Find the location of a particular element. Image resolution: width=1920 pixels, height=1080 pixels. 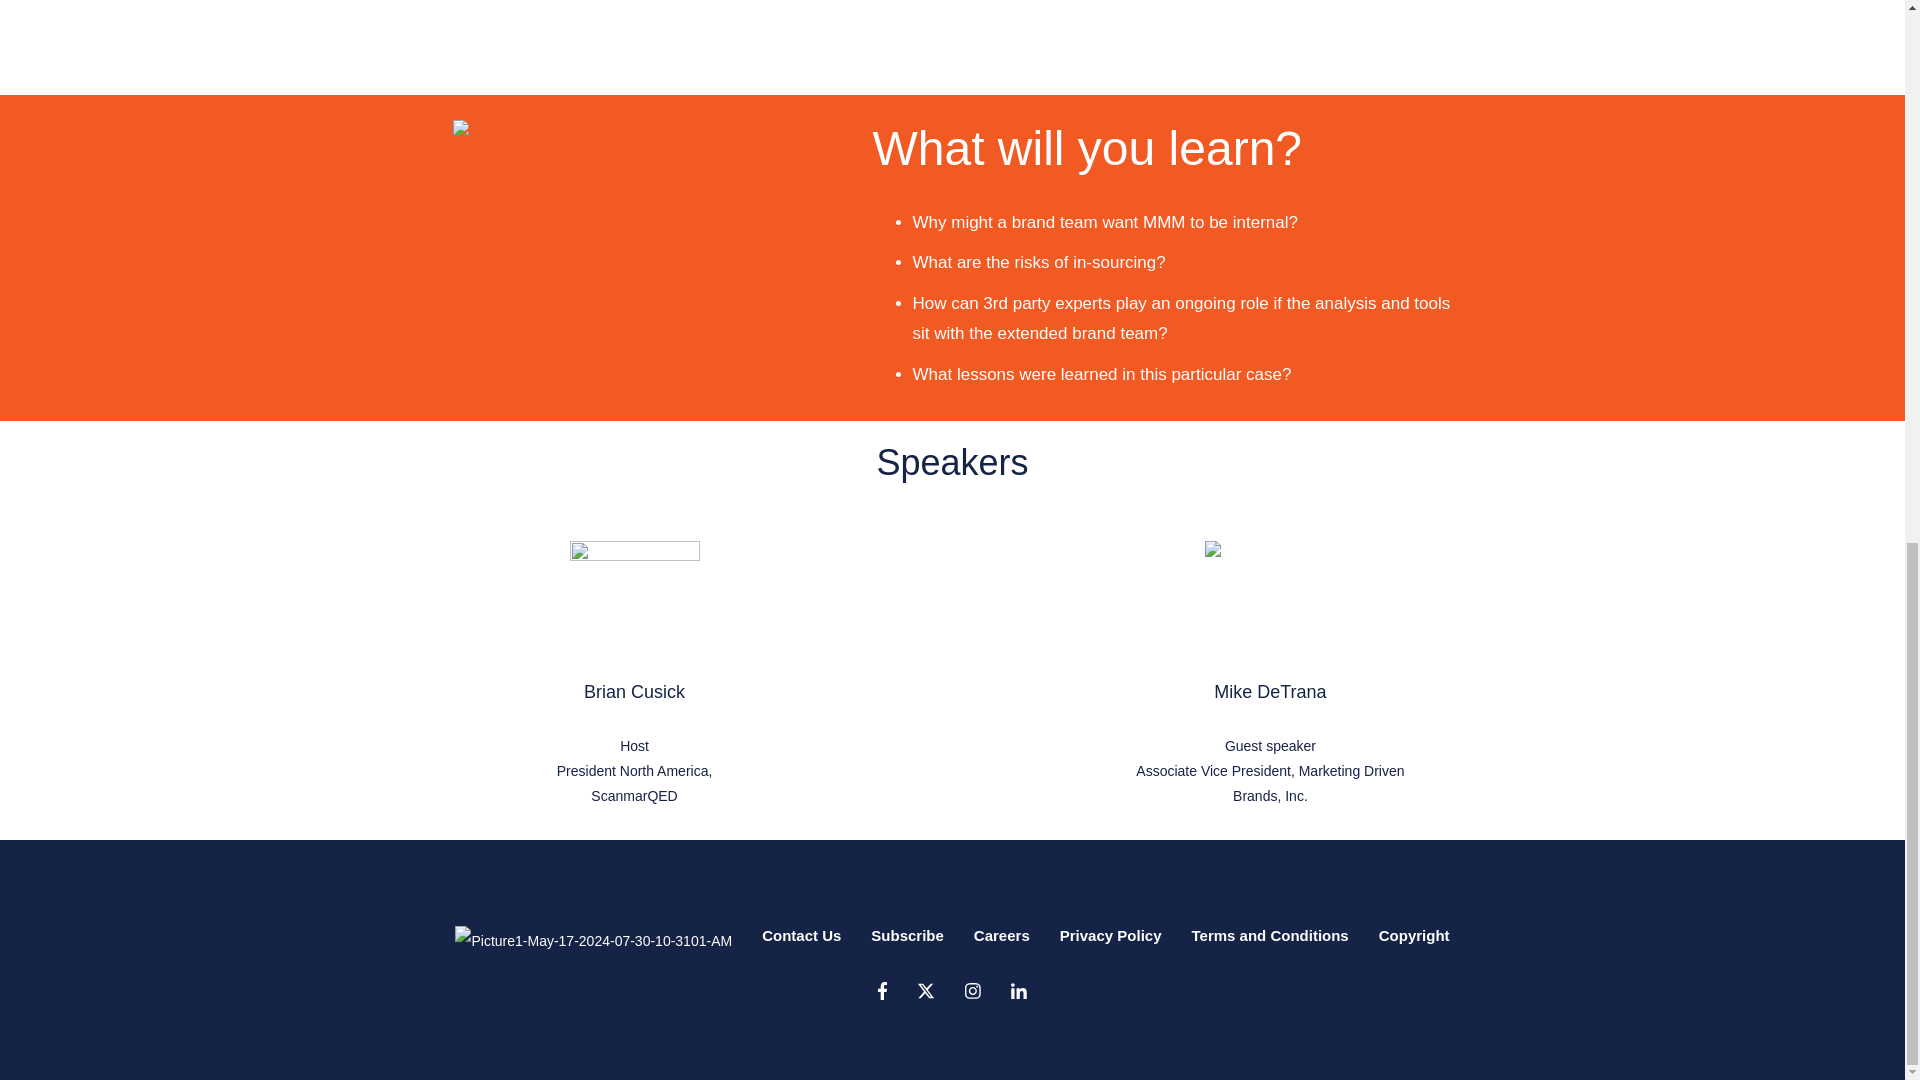

Copyright is located at coordinates (1414, 936).